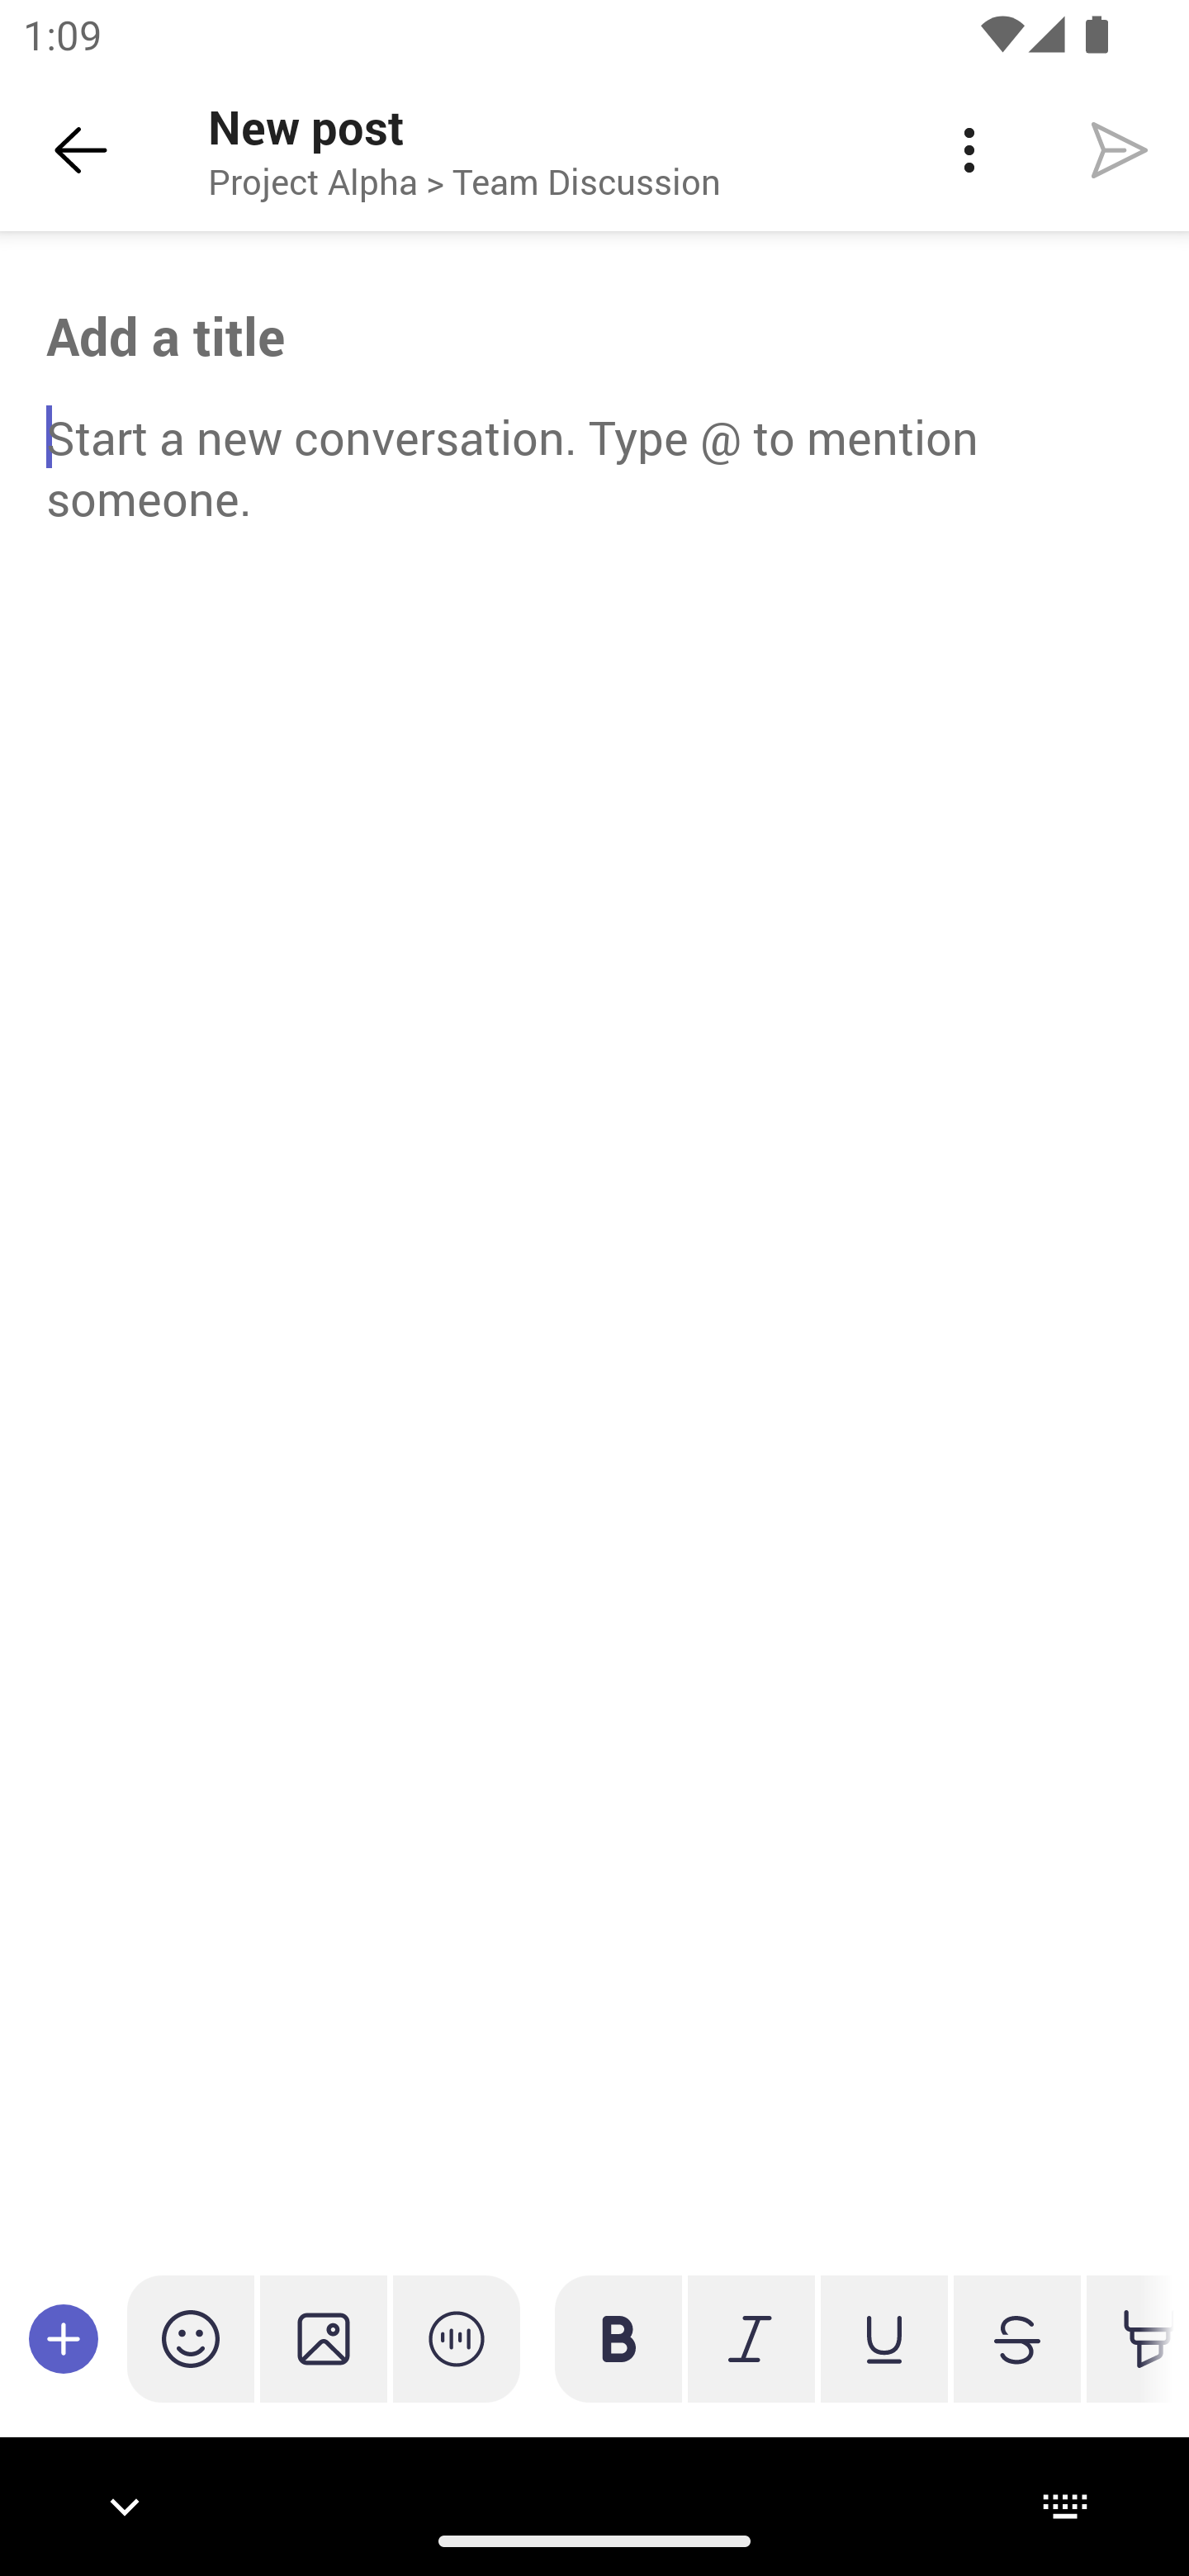 This screenshot has height=2576, width=1189. I want to click on GIFs and emojis picker, so click(191, 2338).